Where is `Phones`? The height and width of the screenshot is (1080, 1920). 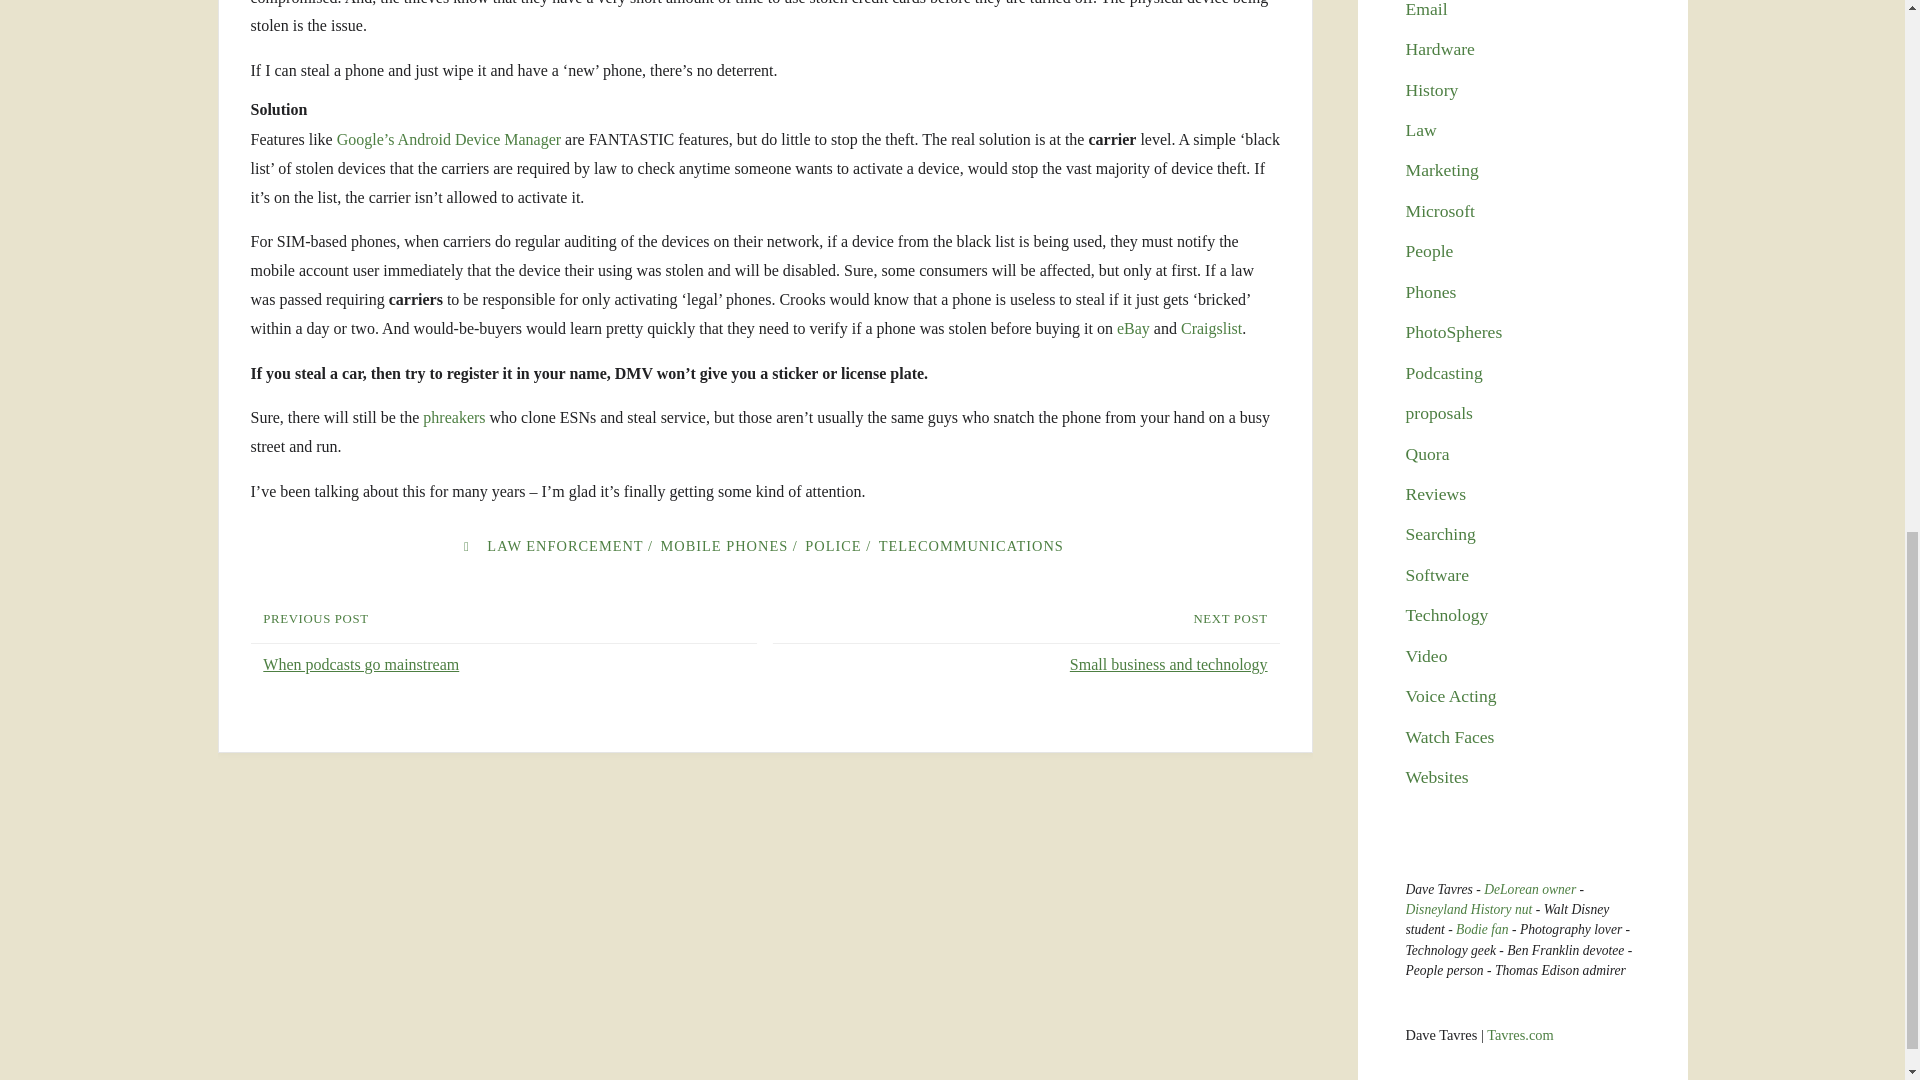 Phones is located at coordinates (1431, 292).